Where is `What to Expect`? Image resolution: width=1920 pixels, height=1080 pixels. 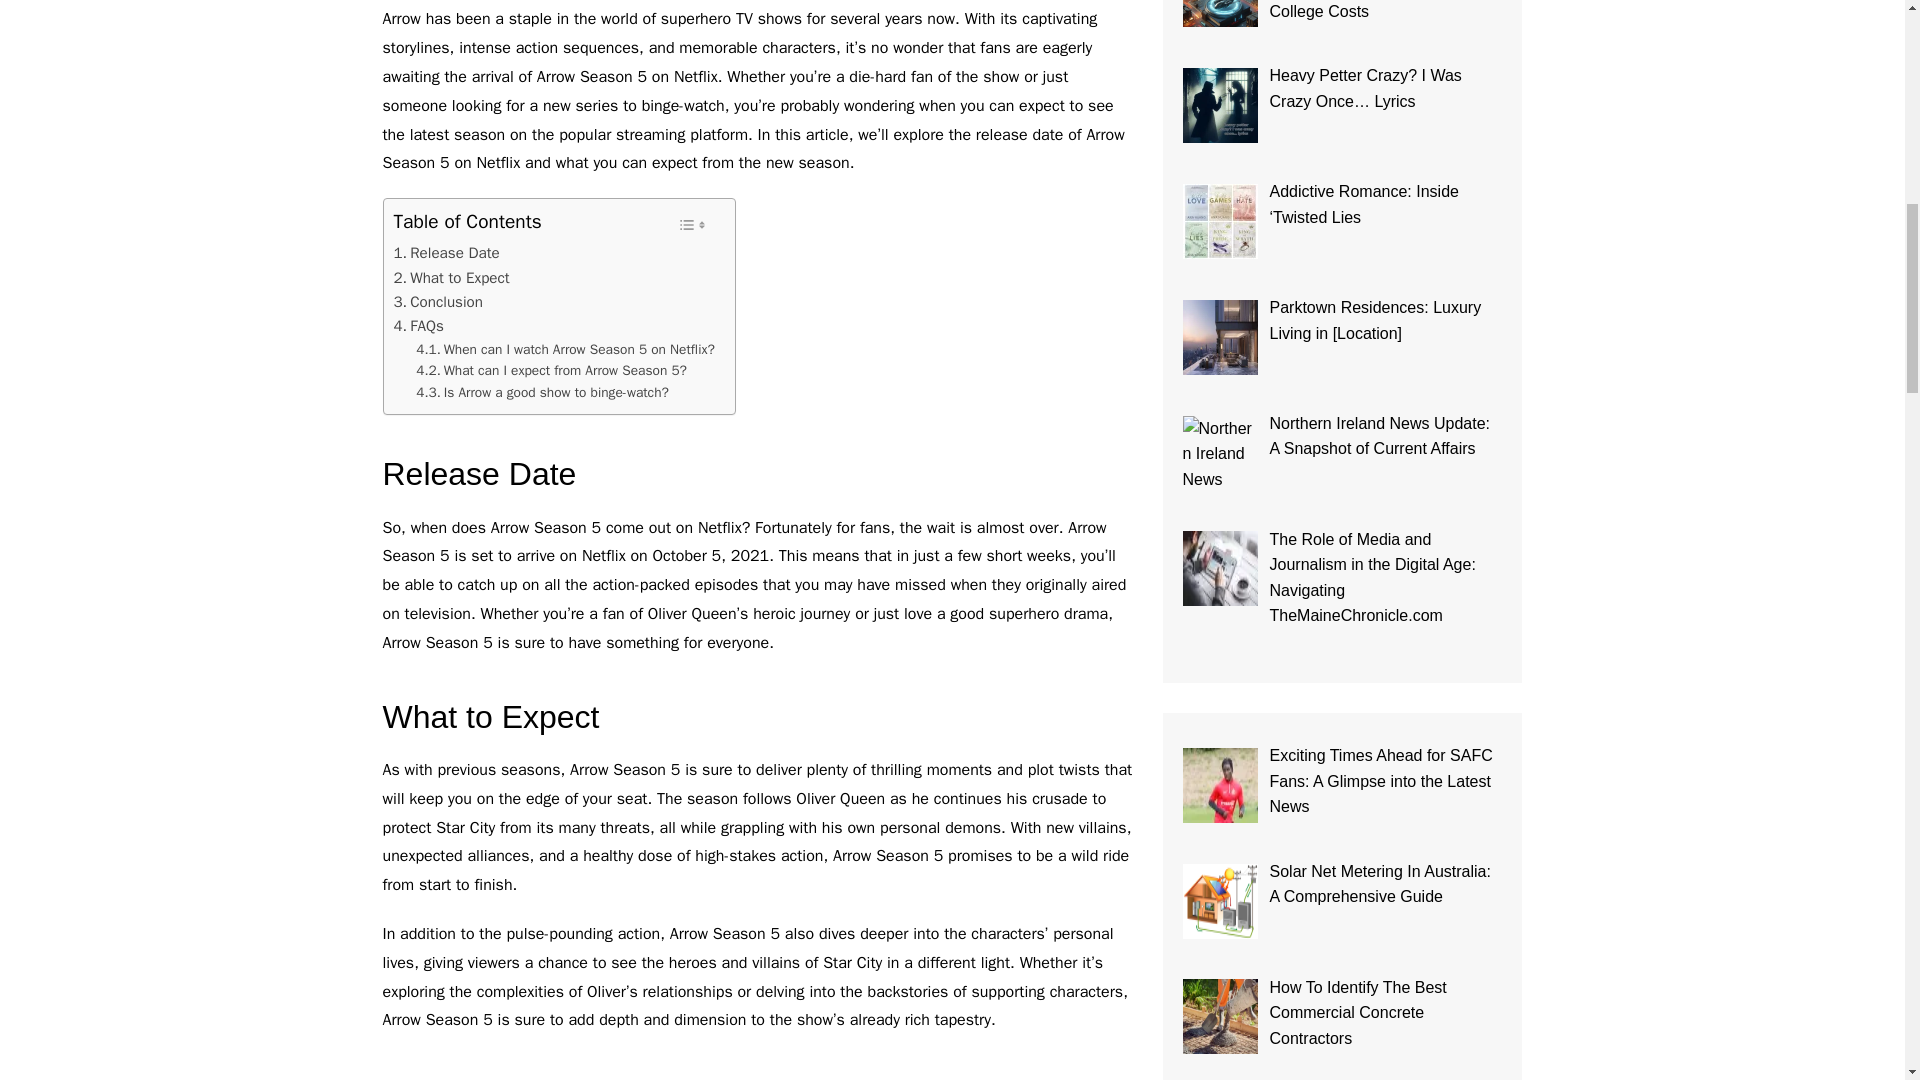
What to Expect is located at coordinates (452, 278).